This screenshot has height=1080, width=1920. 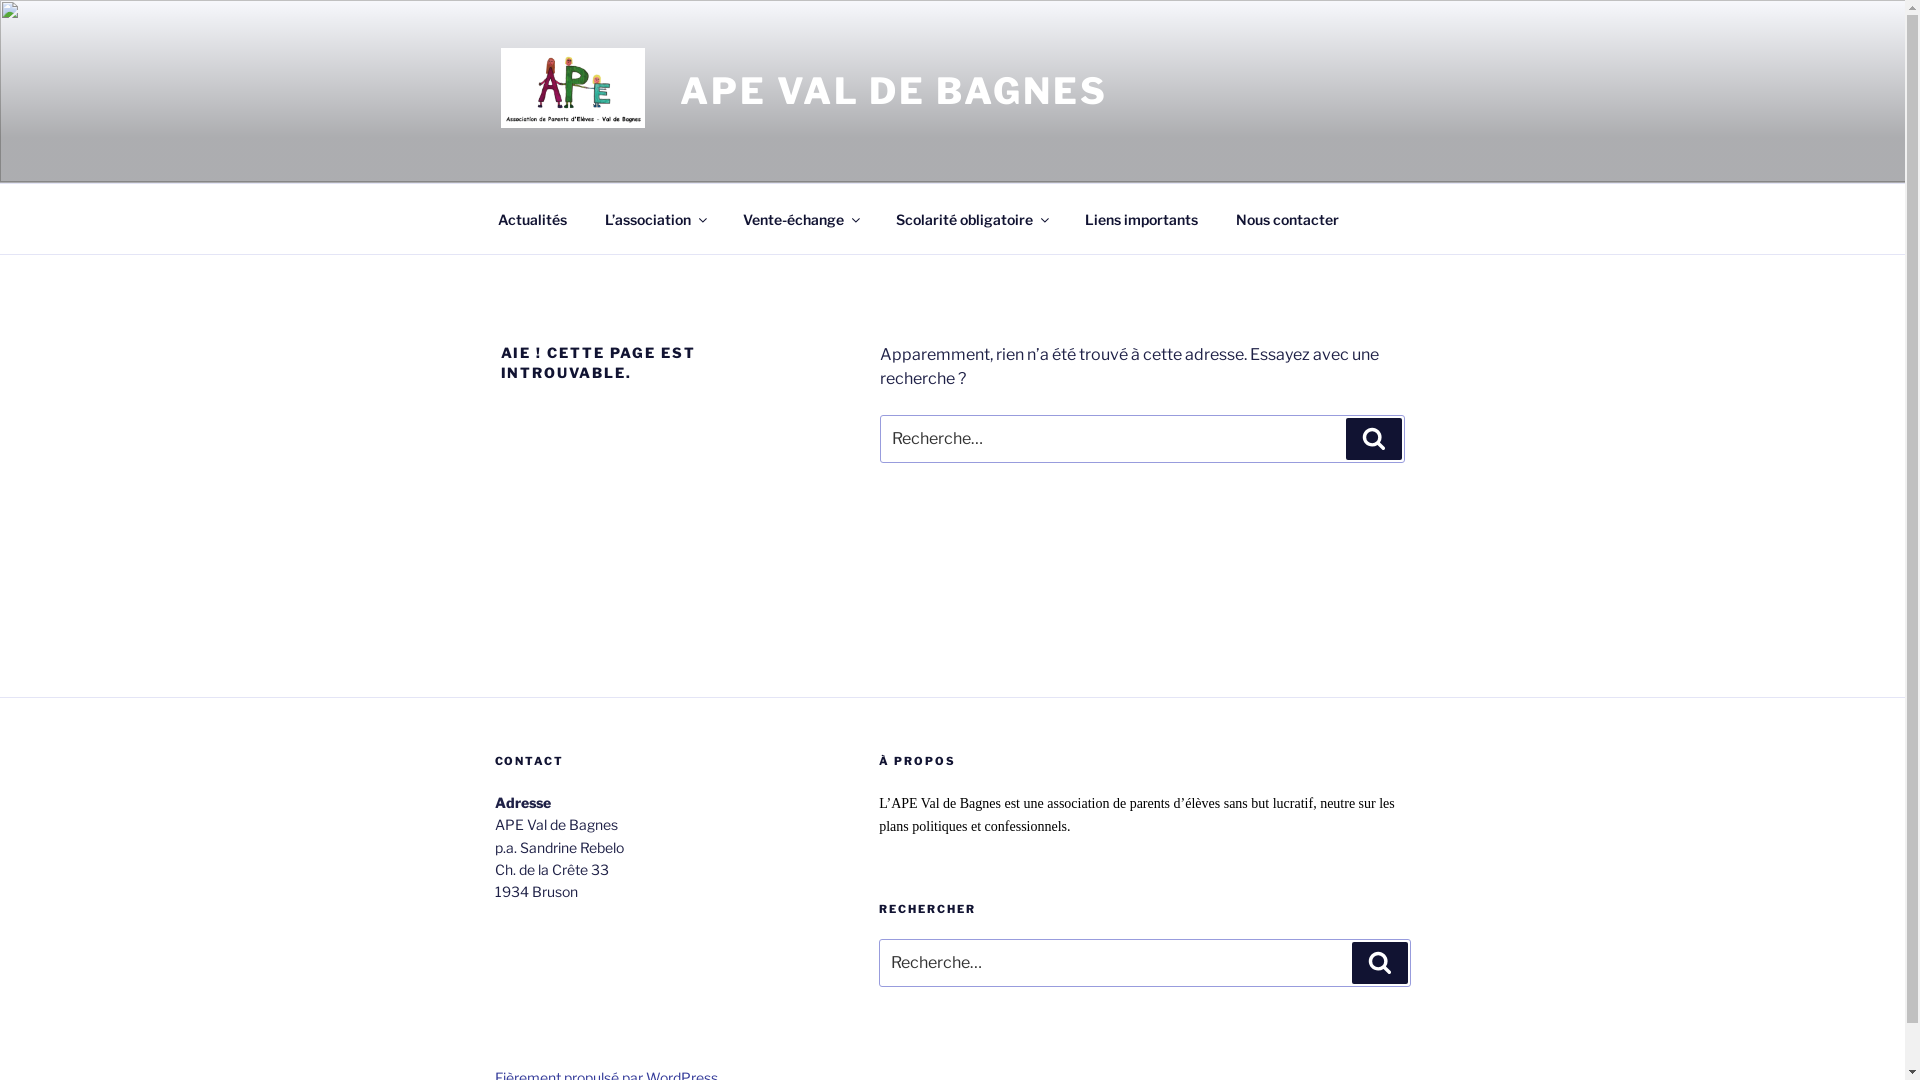 I want to click on APE VAL DE BAGNES, so click(x=894, y=91).